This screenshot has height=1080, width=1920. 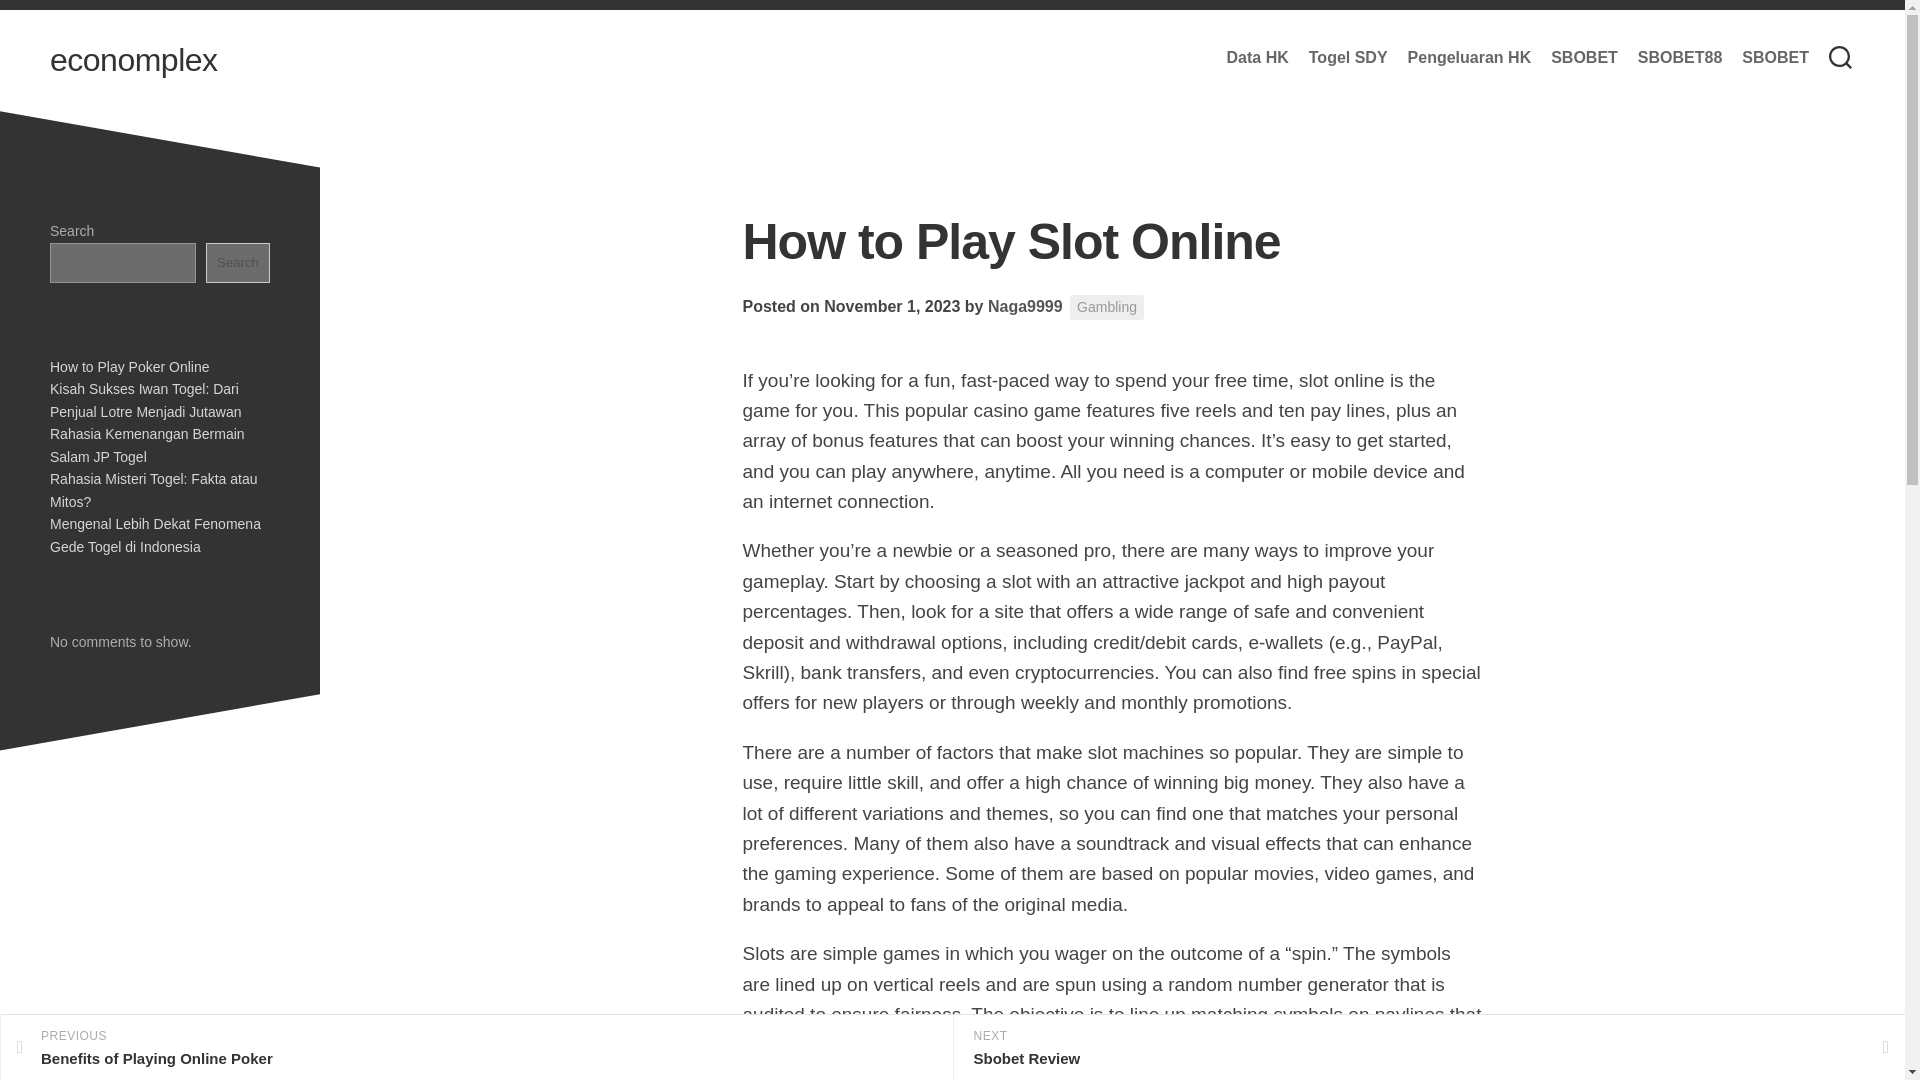 What do you see at coordinates (1584, 58) in the screenshot?
I see `SBOBET` at bounding box center [1584, 58].